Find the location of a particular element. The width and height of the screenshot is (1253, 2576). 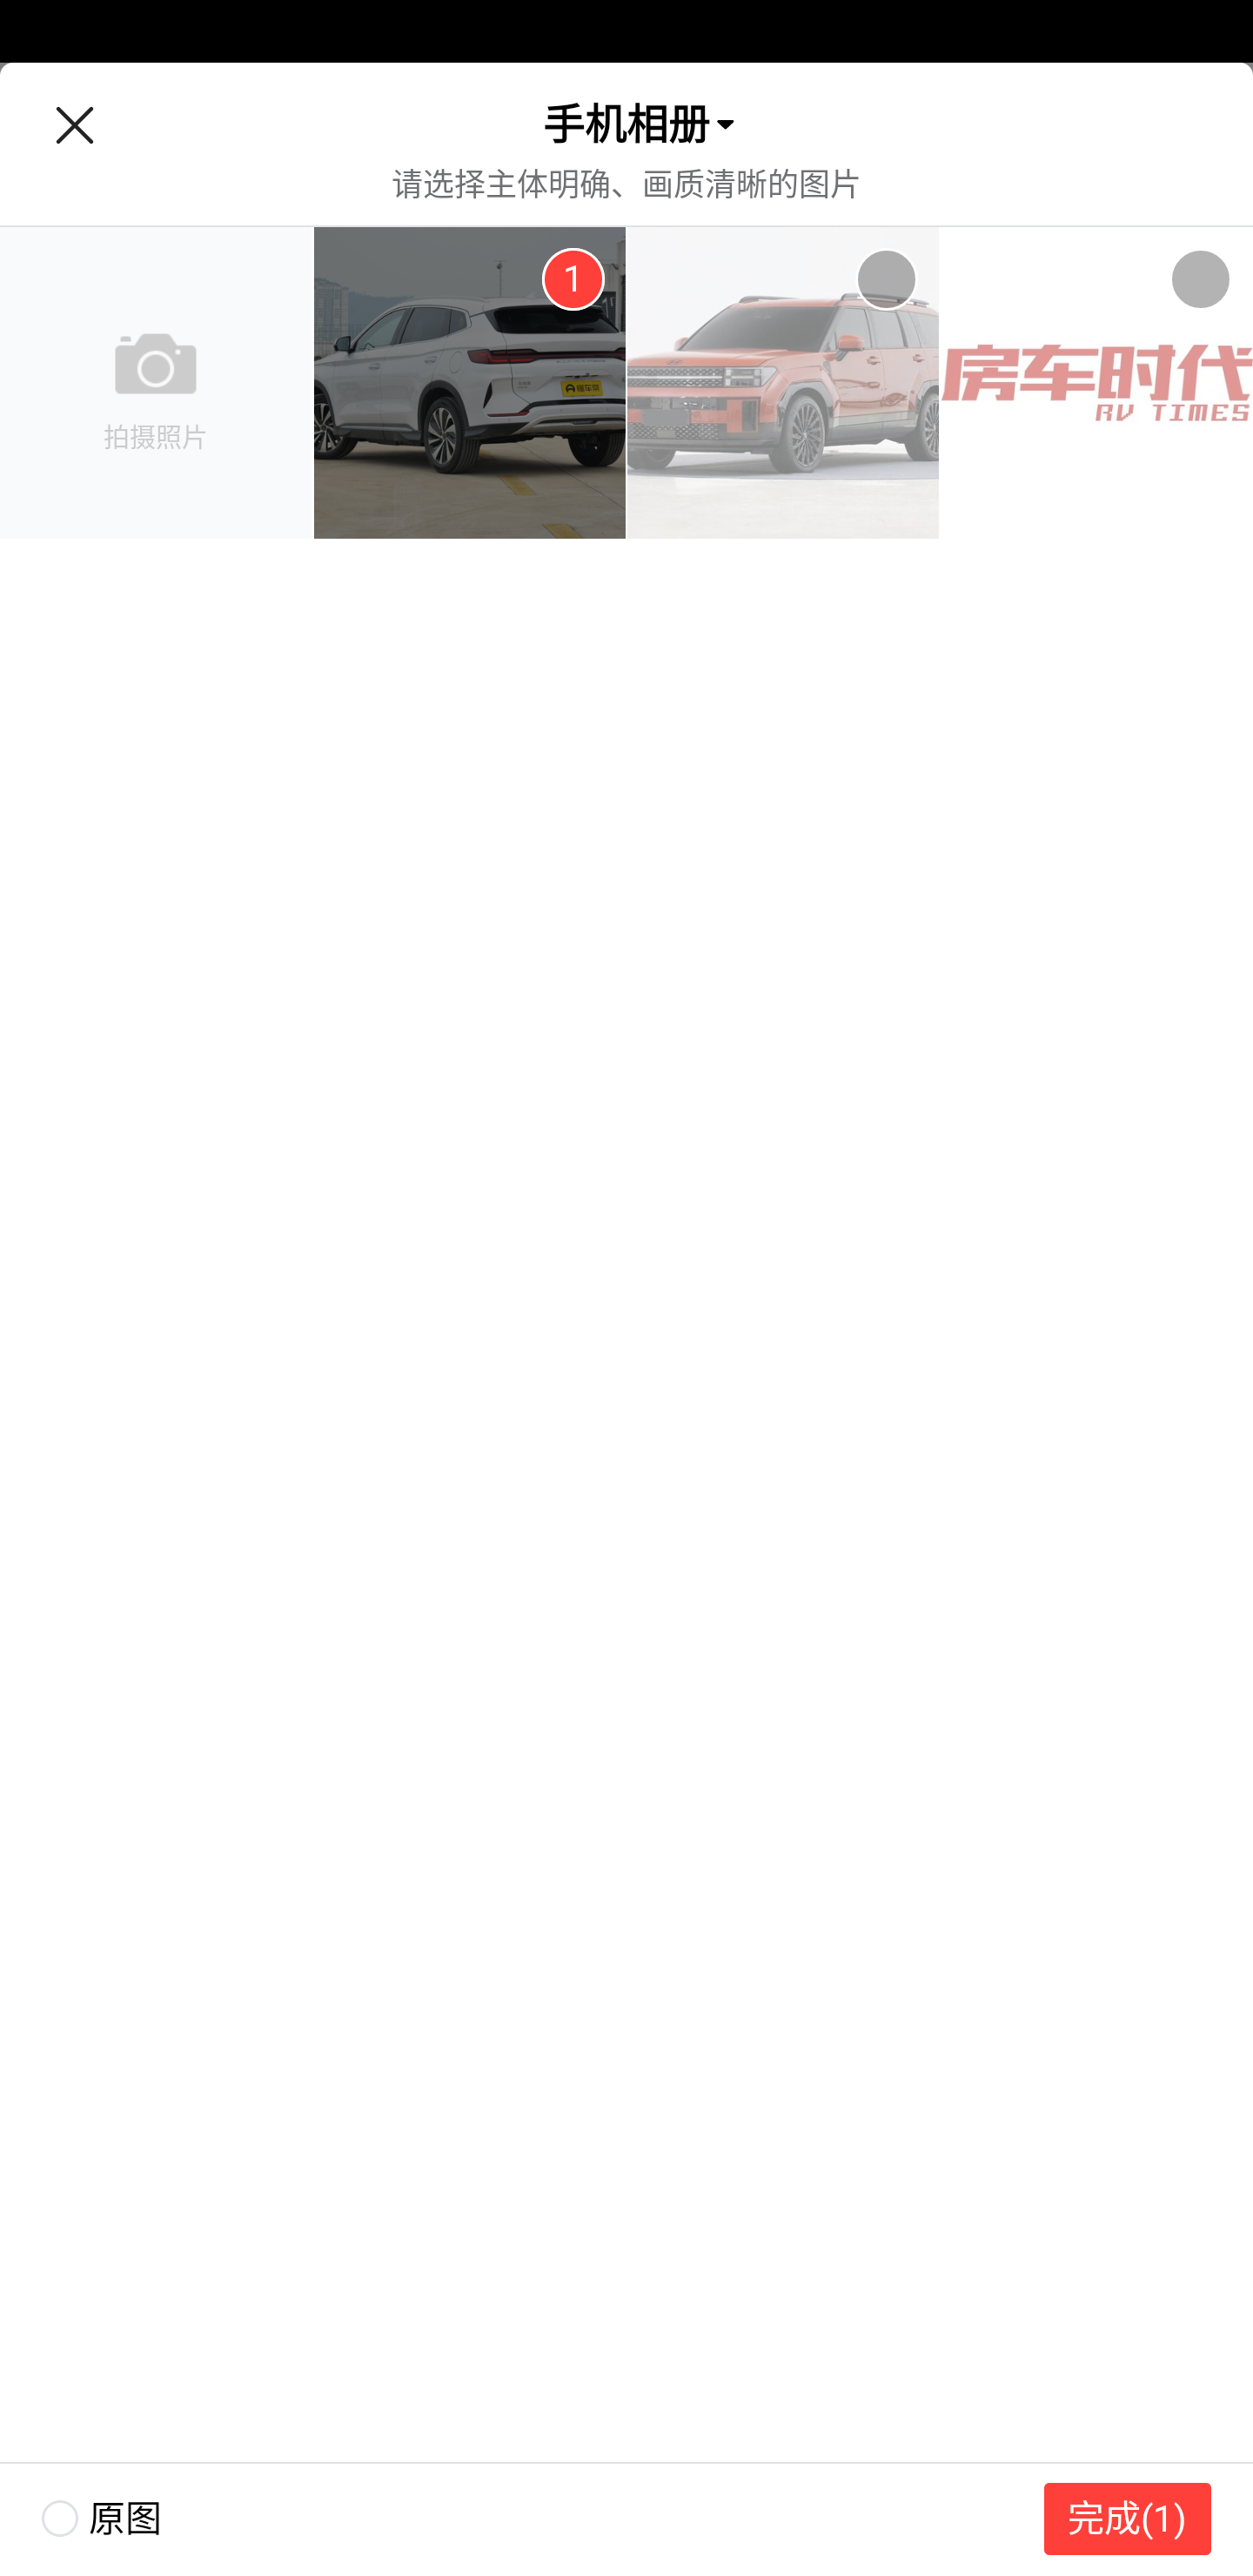

完成(1) 完成 (1) is located at coordinates (1128, 2519).